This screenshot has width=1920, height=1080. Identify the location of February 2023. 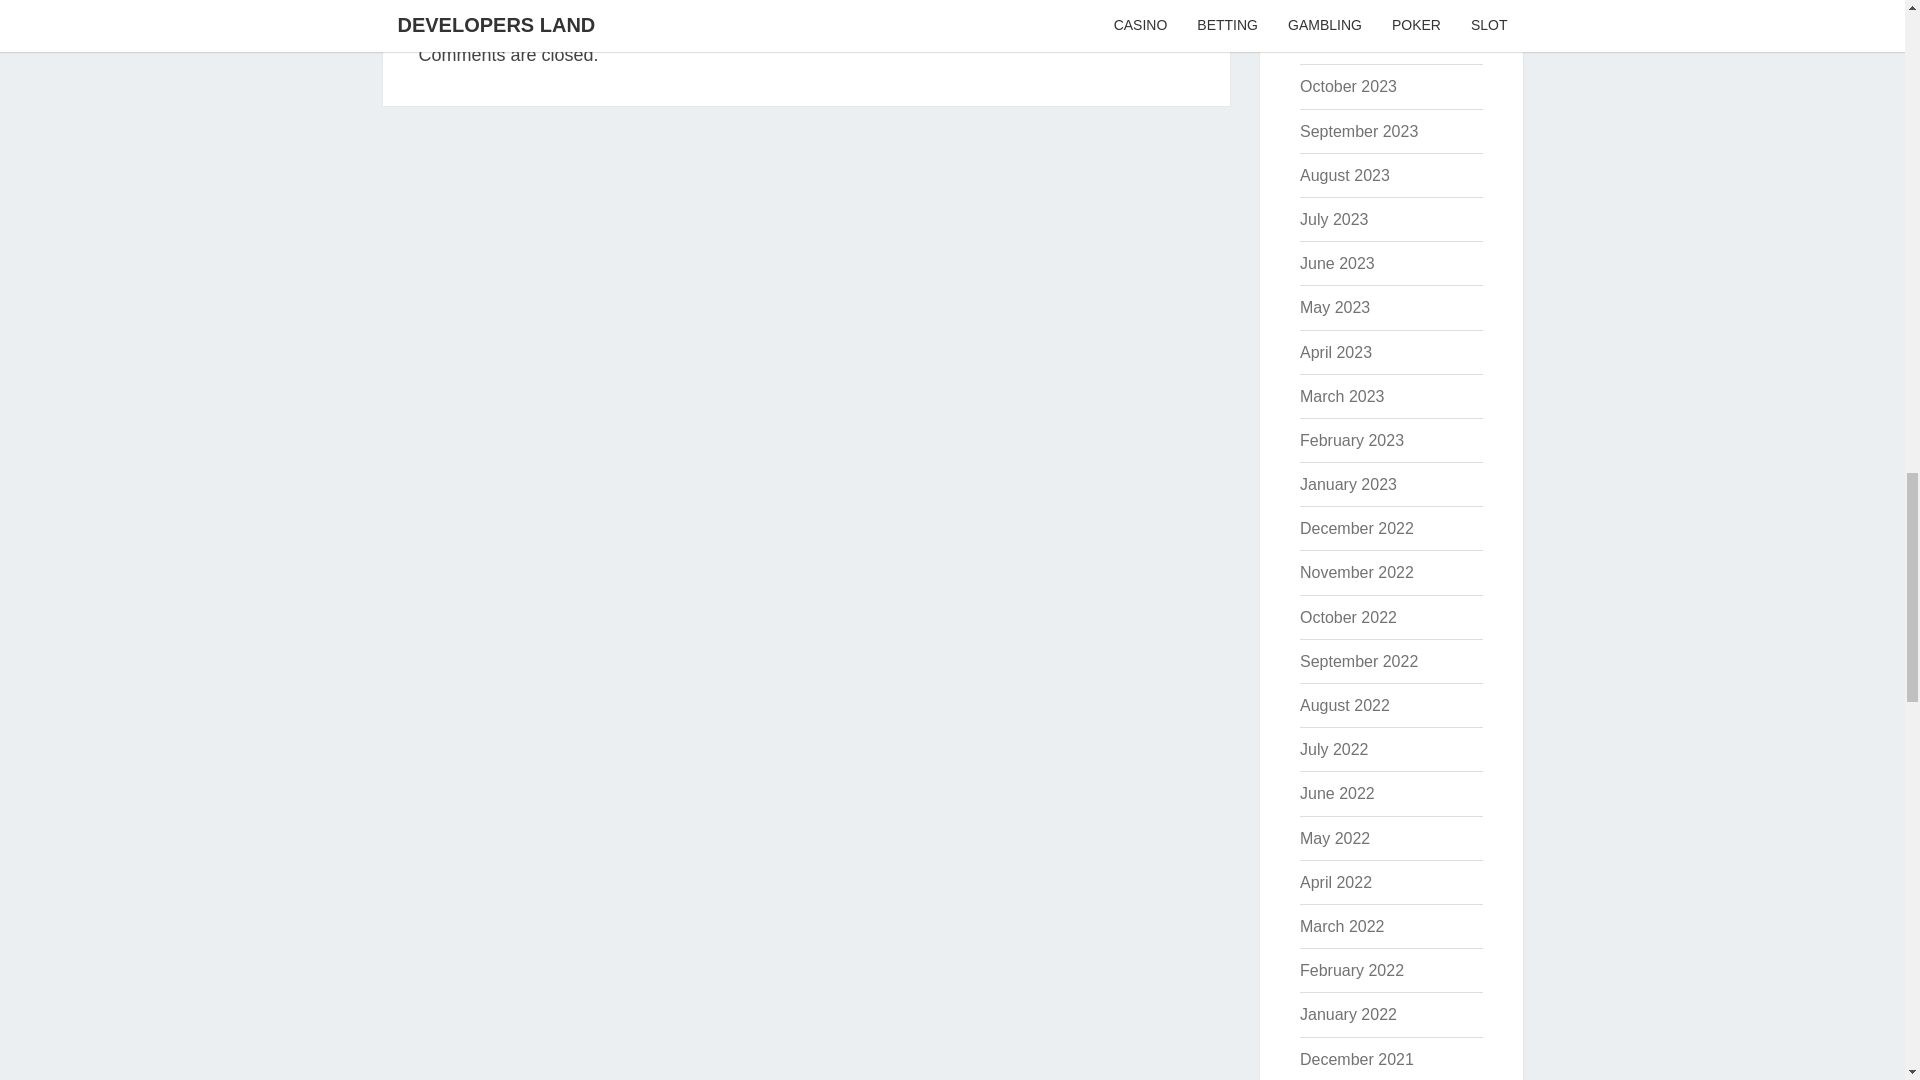
(1351, 440).